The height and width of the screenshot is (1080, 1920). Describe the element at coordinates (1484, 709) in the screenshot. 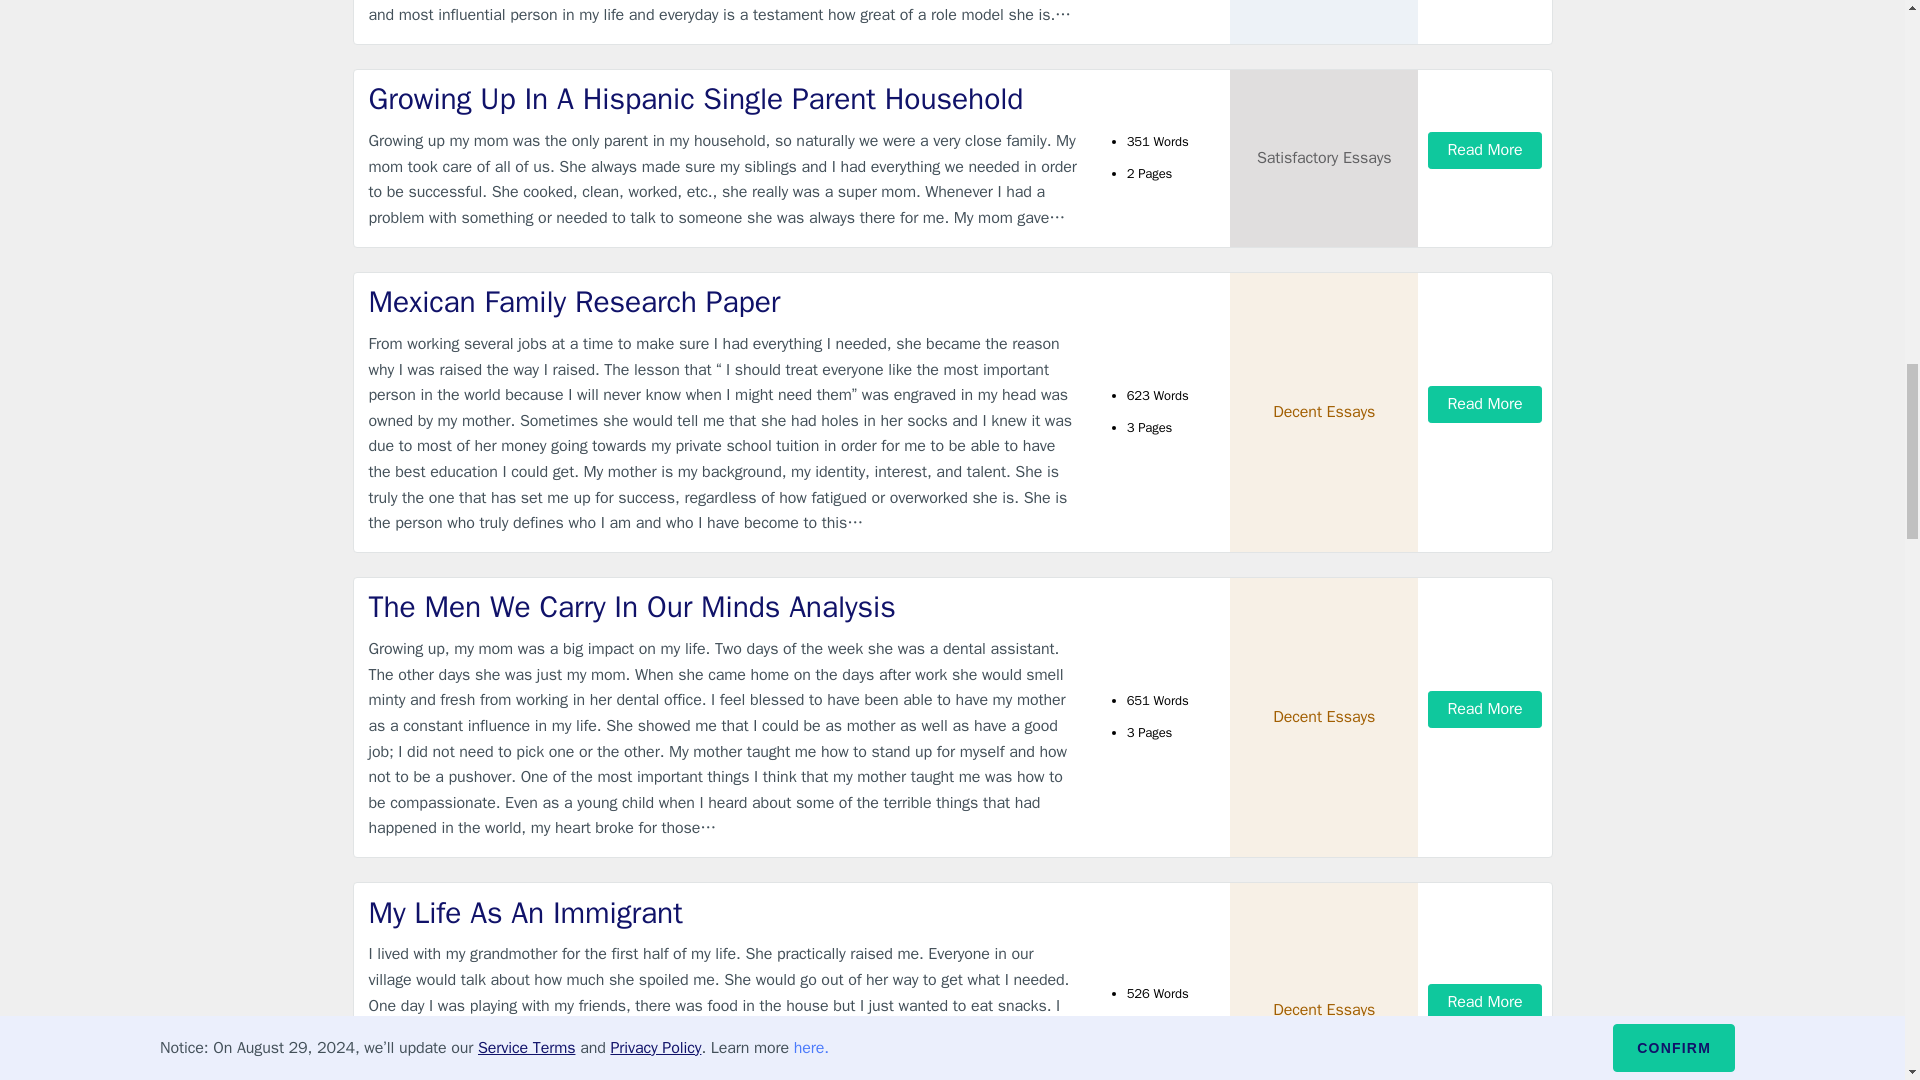

I see `Read More` at that location.